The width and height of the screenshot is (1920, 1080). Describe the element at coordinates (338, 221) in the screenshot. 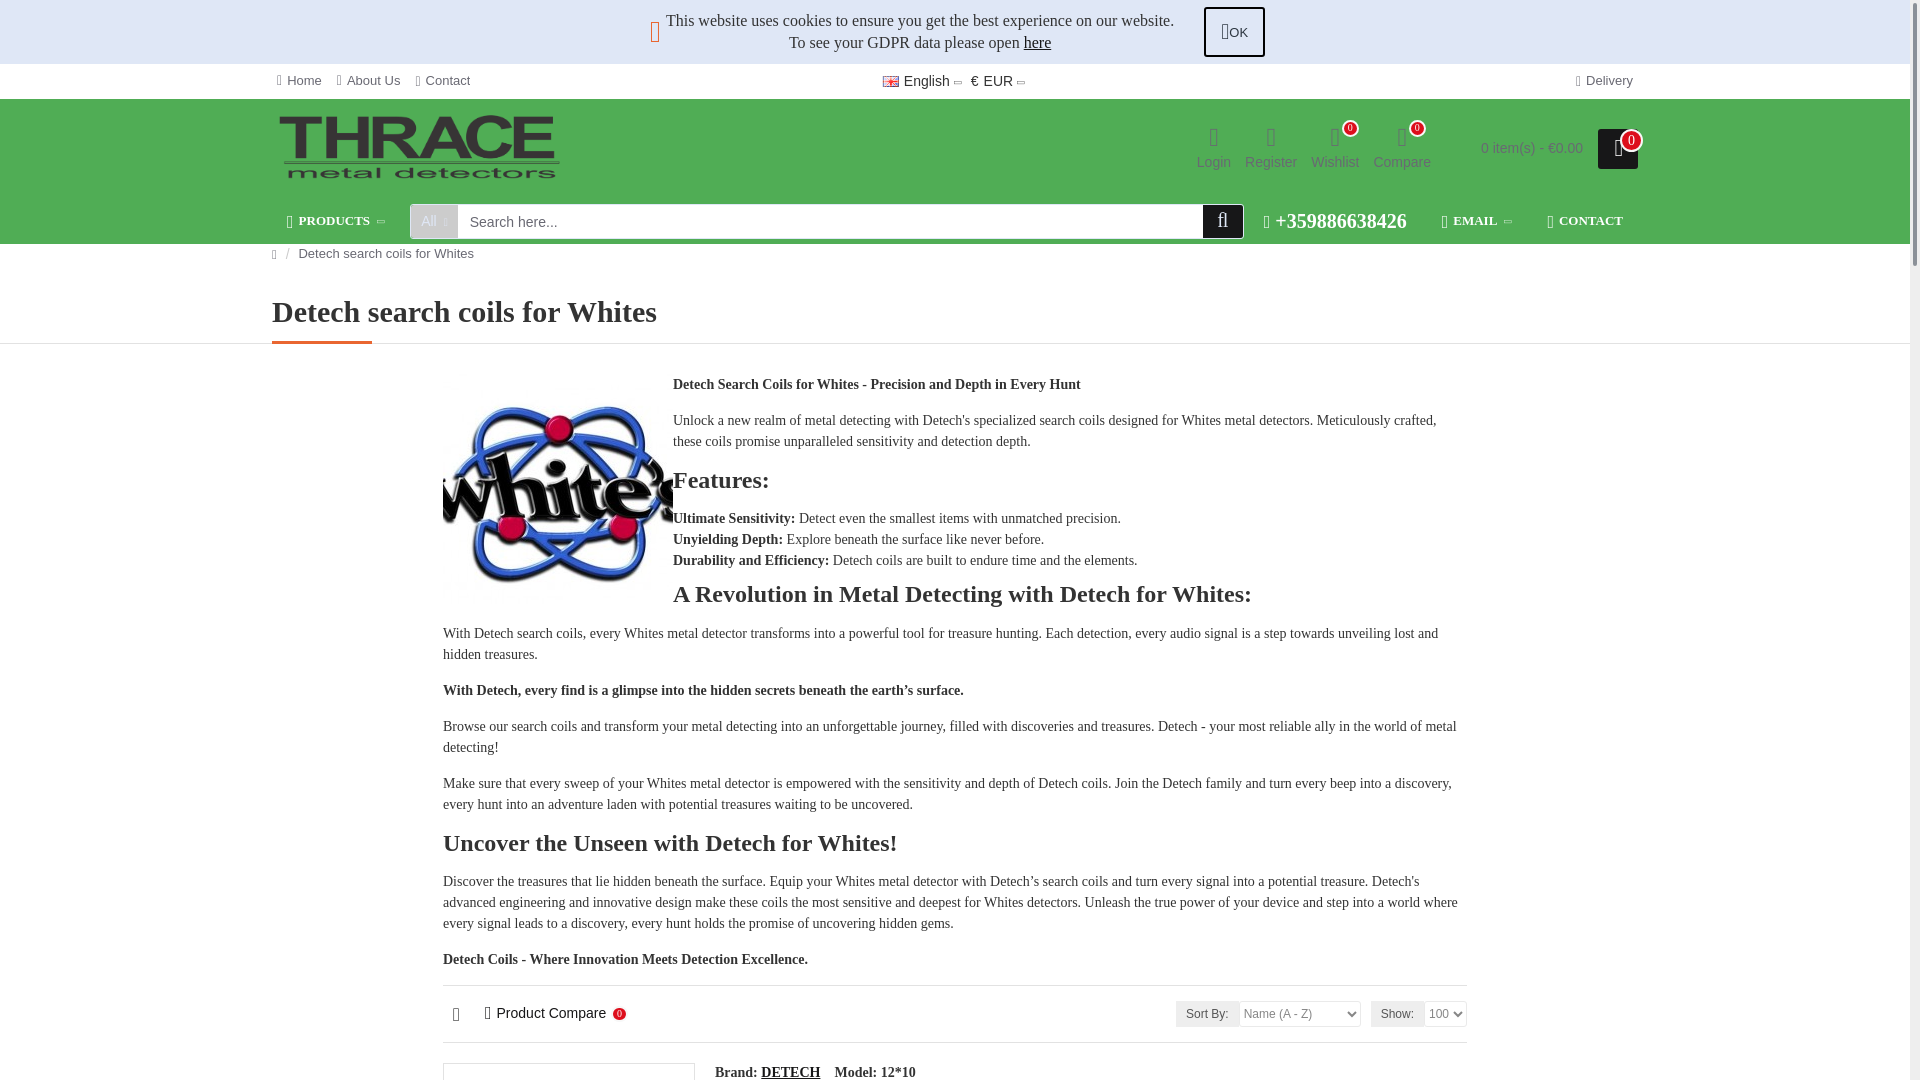

I see `About Us` at that location.